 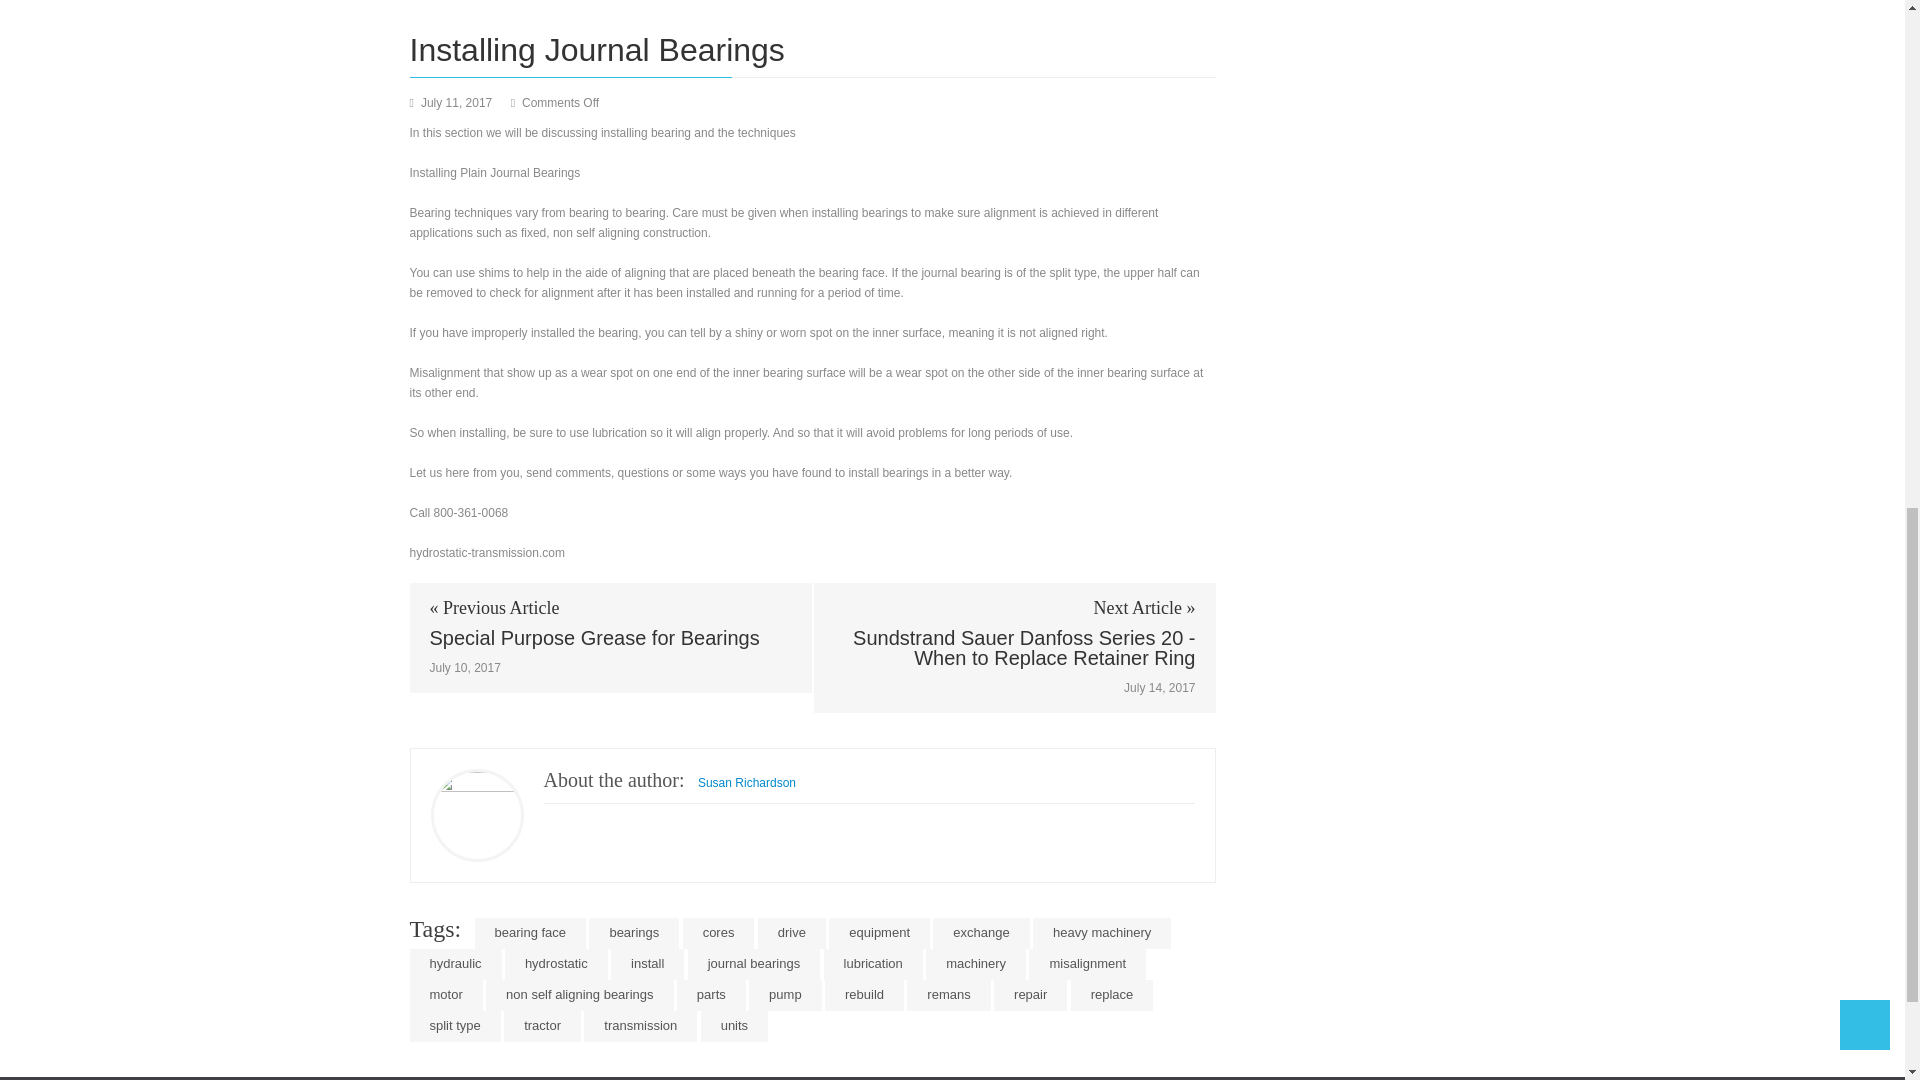 What do you see at coordinates (873, 964) in the screenshot?
I see `lubrication` at bounding box center [873, 964].